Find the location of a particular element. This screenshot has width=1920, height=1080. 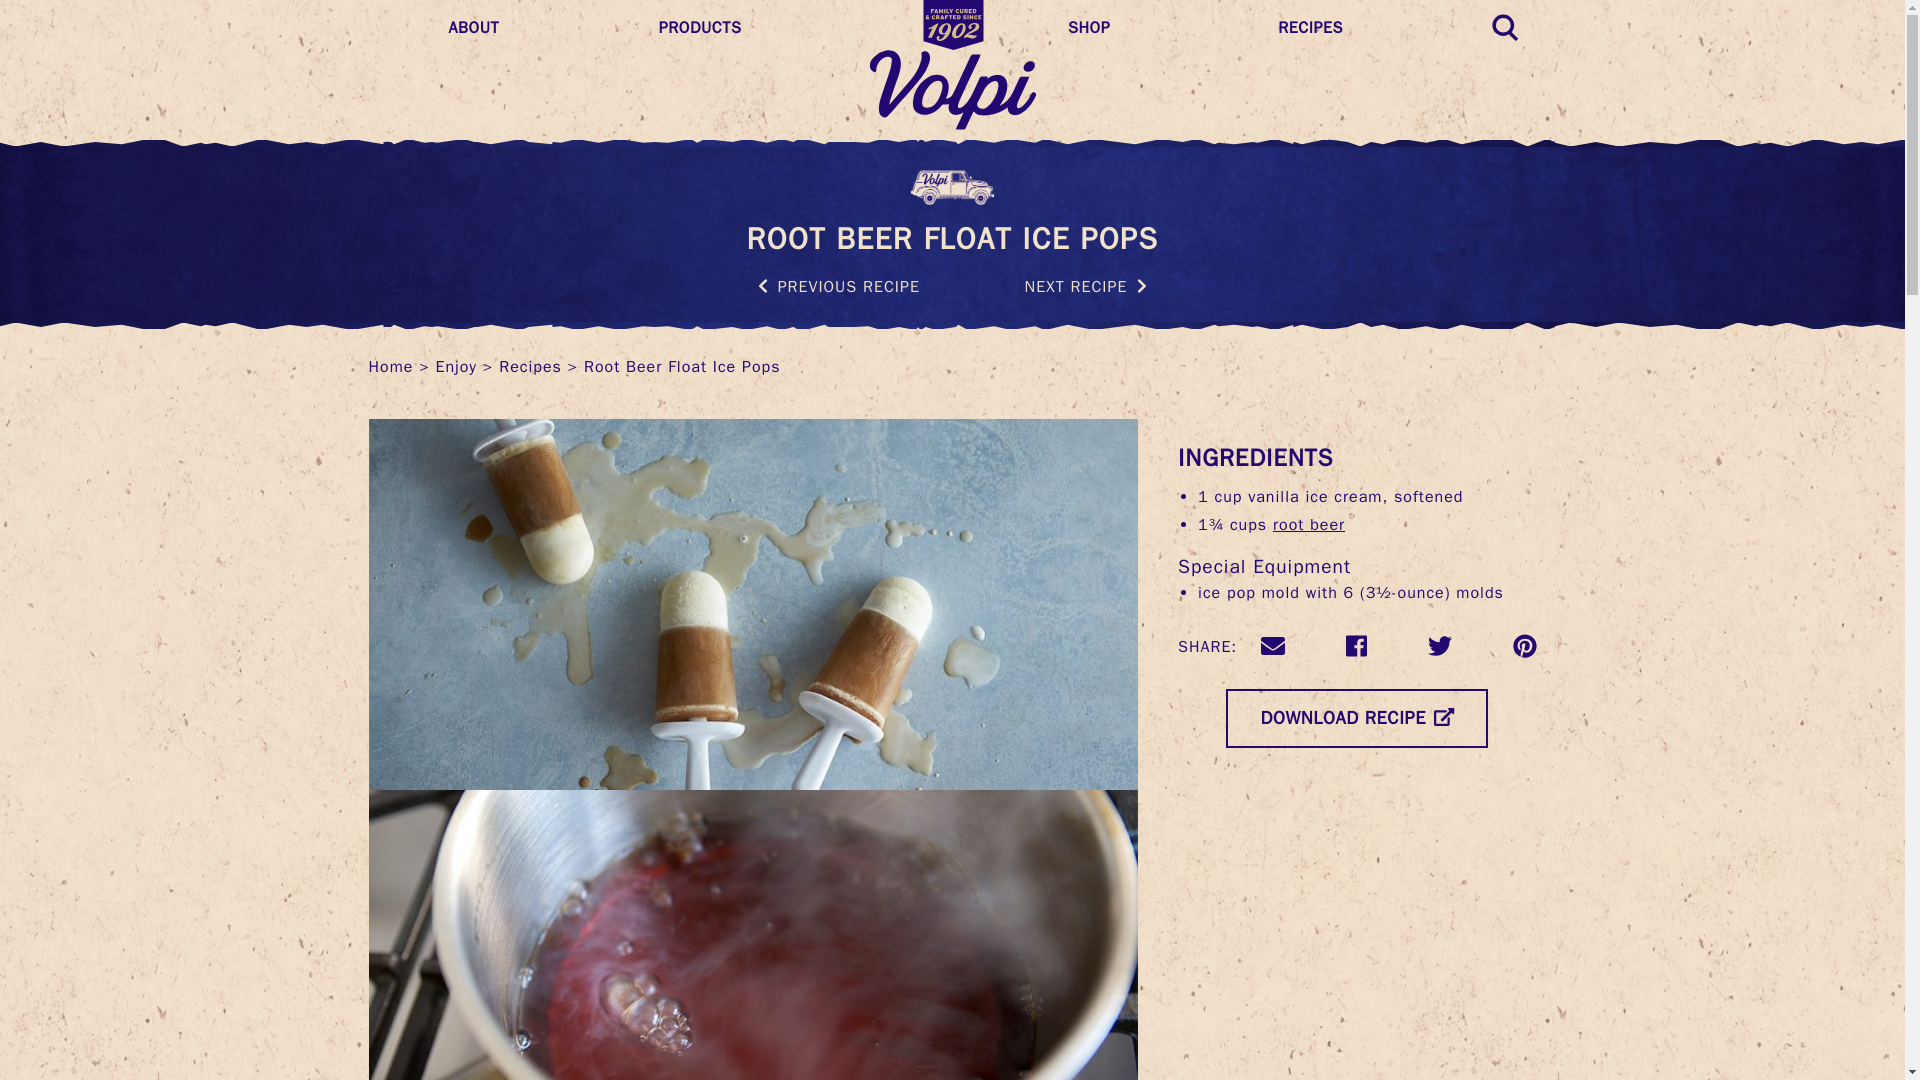

NEXT RECIPE is located at coordinates (1086, 286).